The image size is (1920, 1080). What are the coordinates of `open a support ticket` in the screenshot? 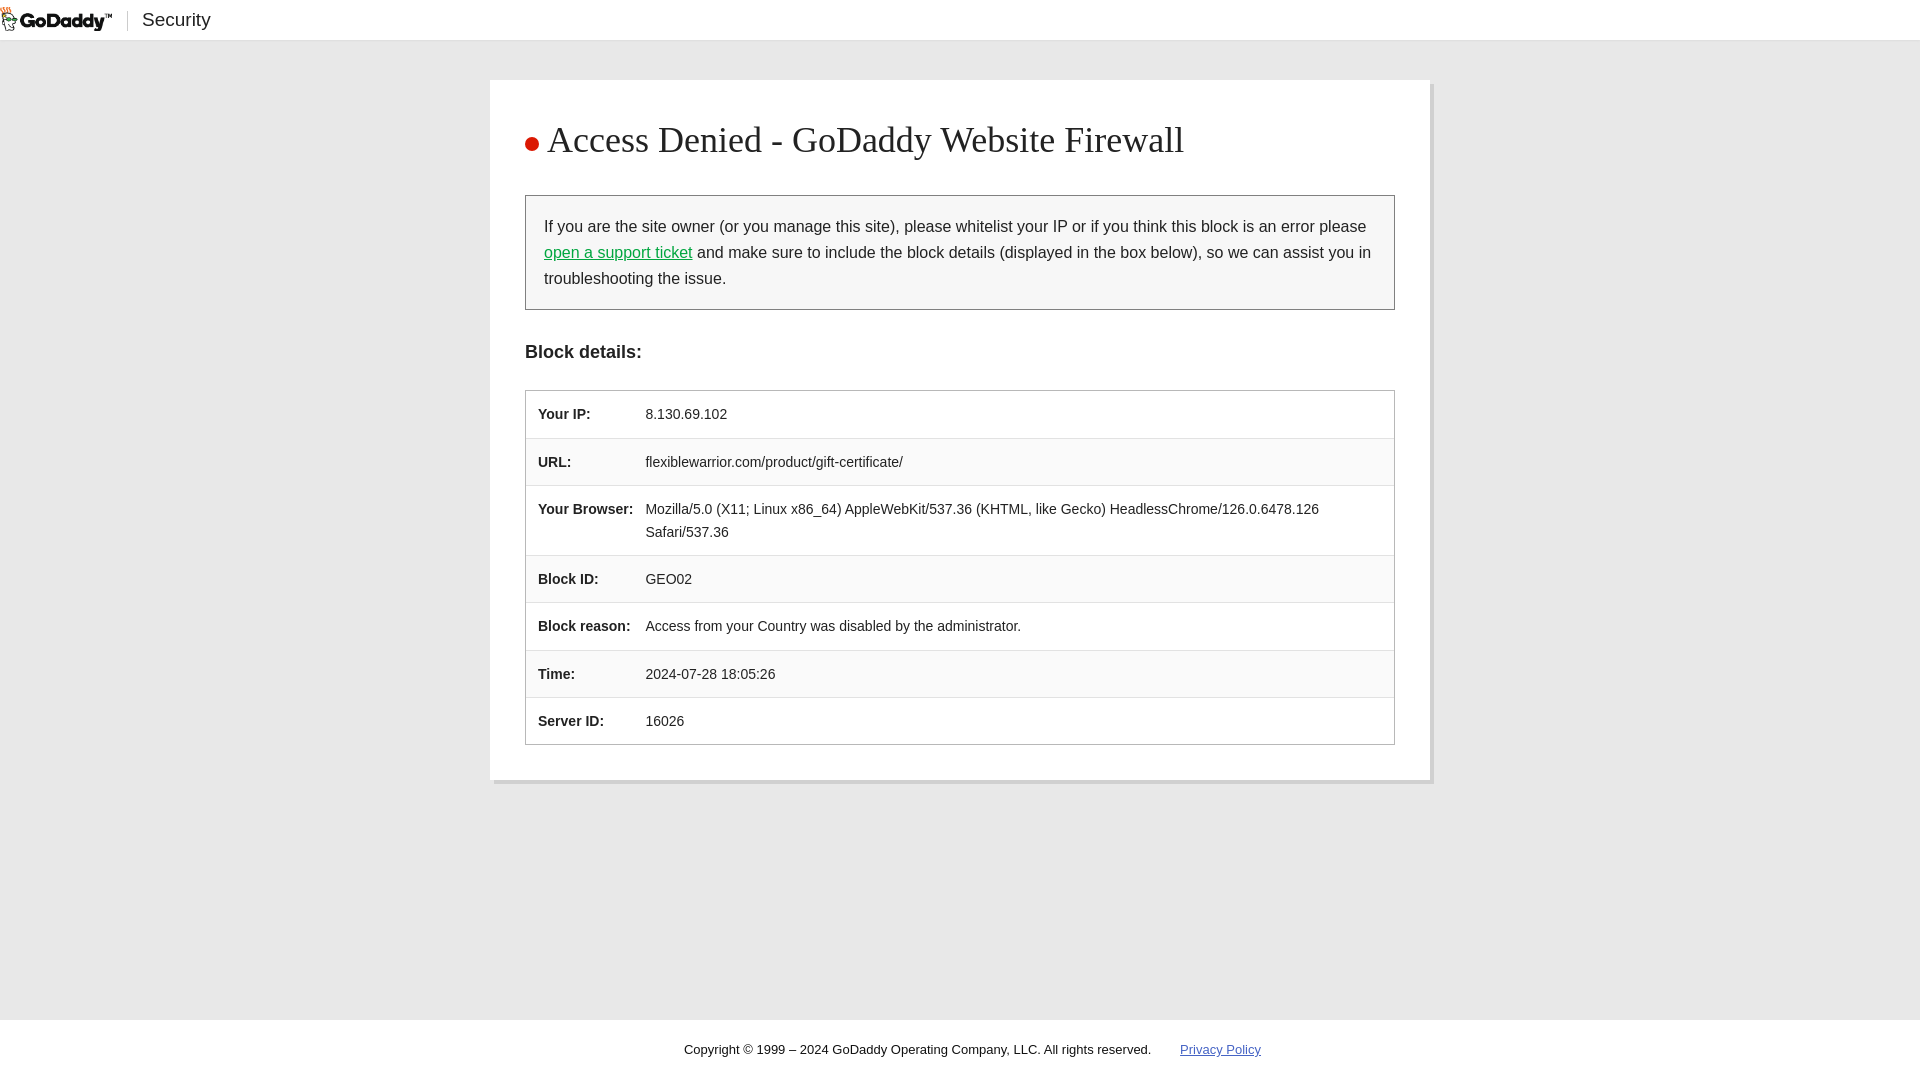 It's located at (618, 252).